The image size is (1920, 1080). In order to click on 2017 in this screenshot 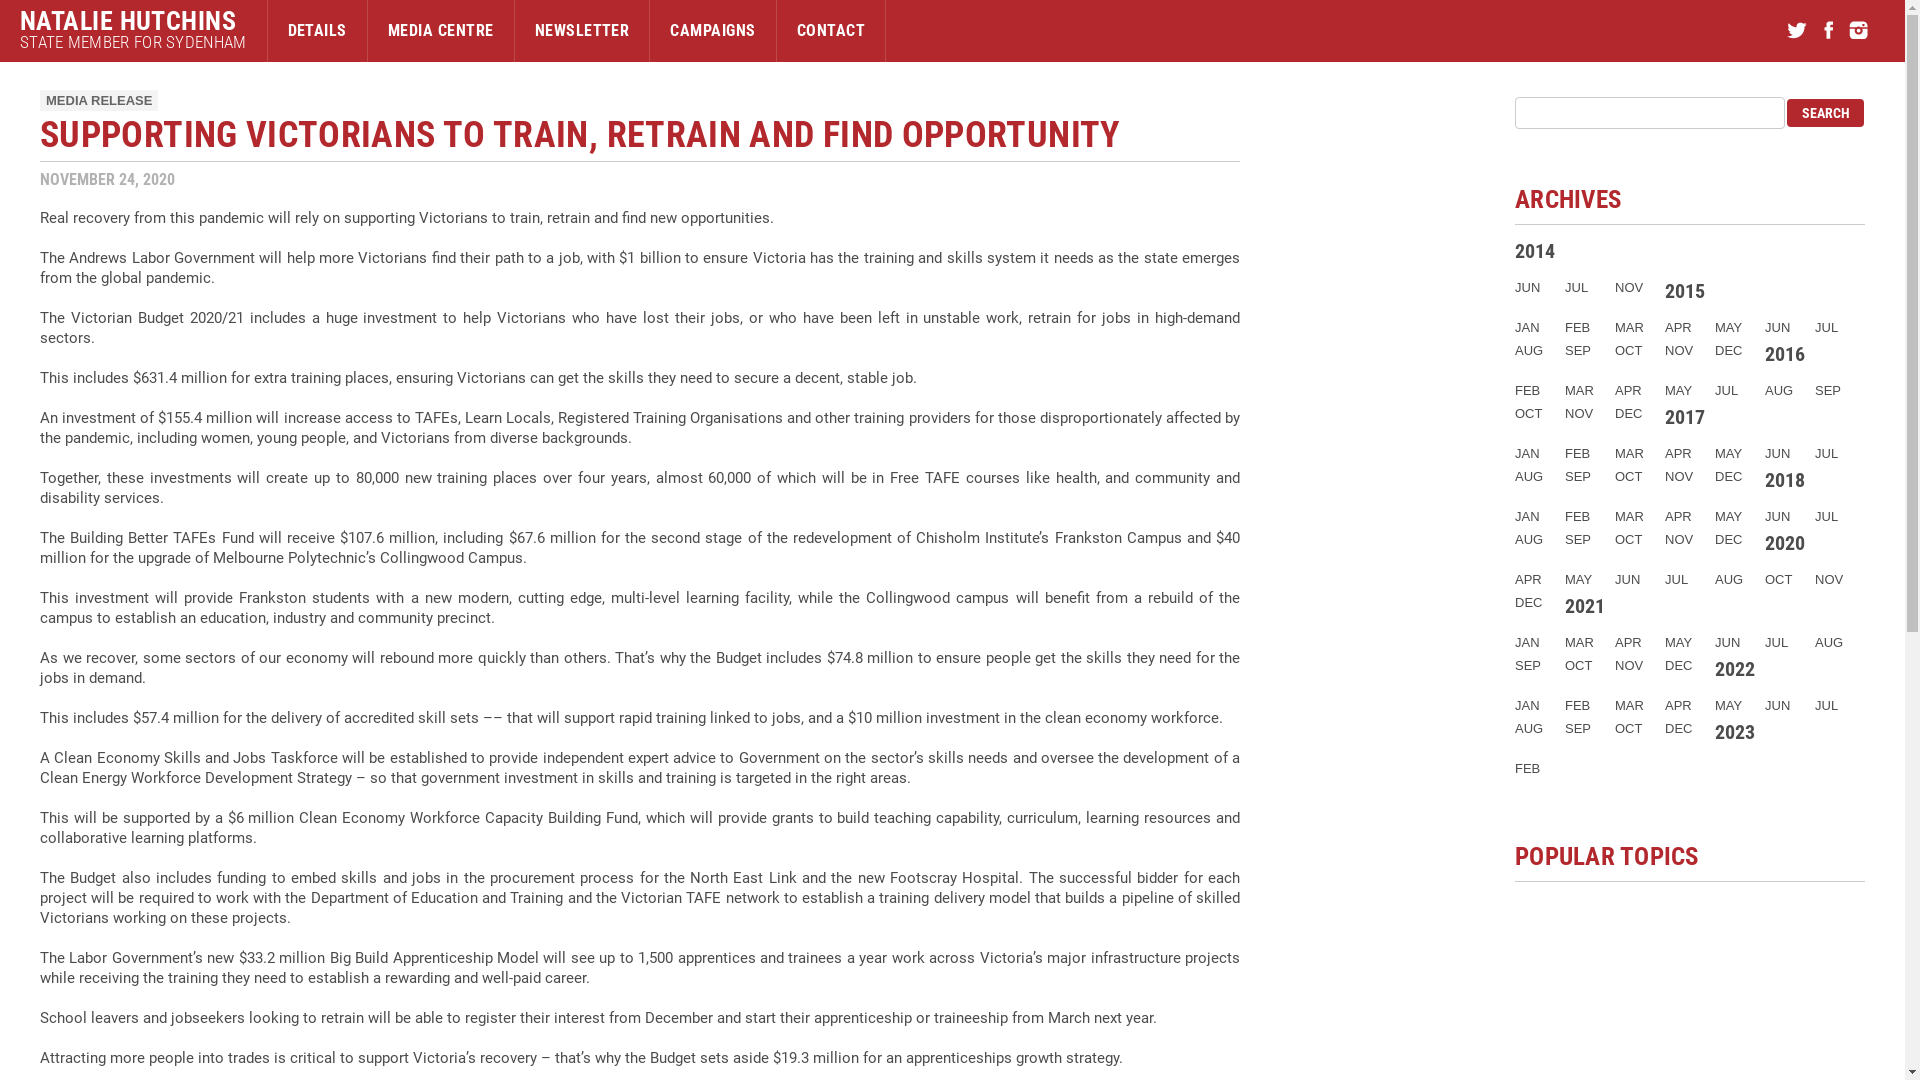, I will do `click(1685, 417)`.